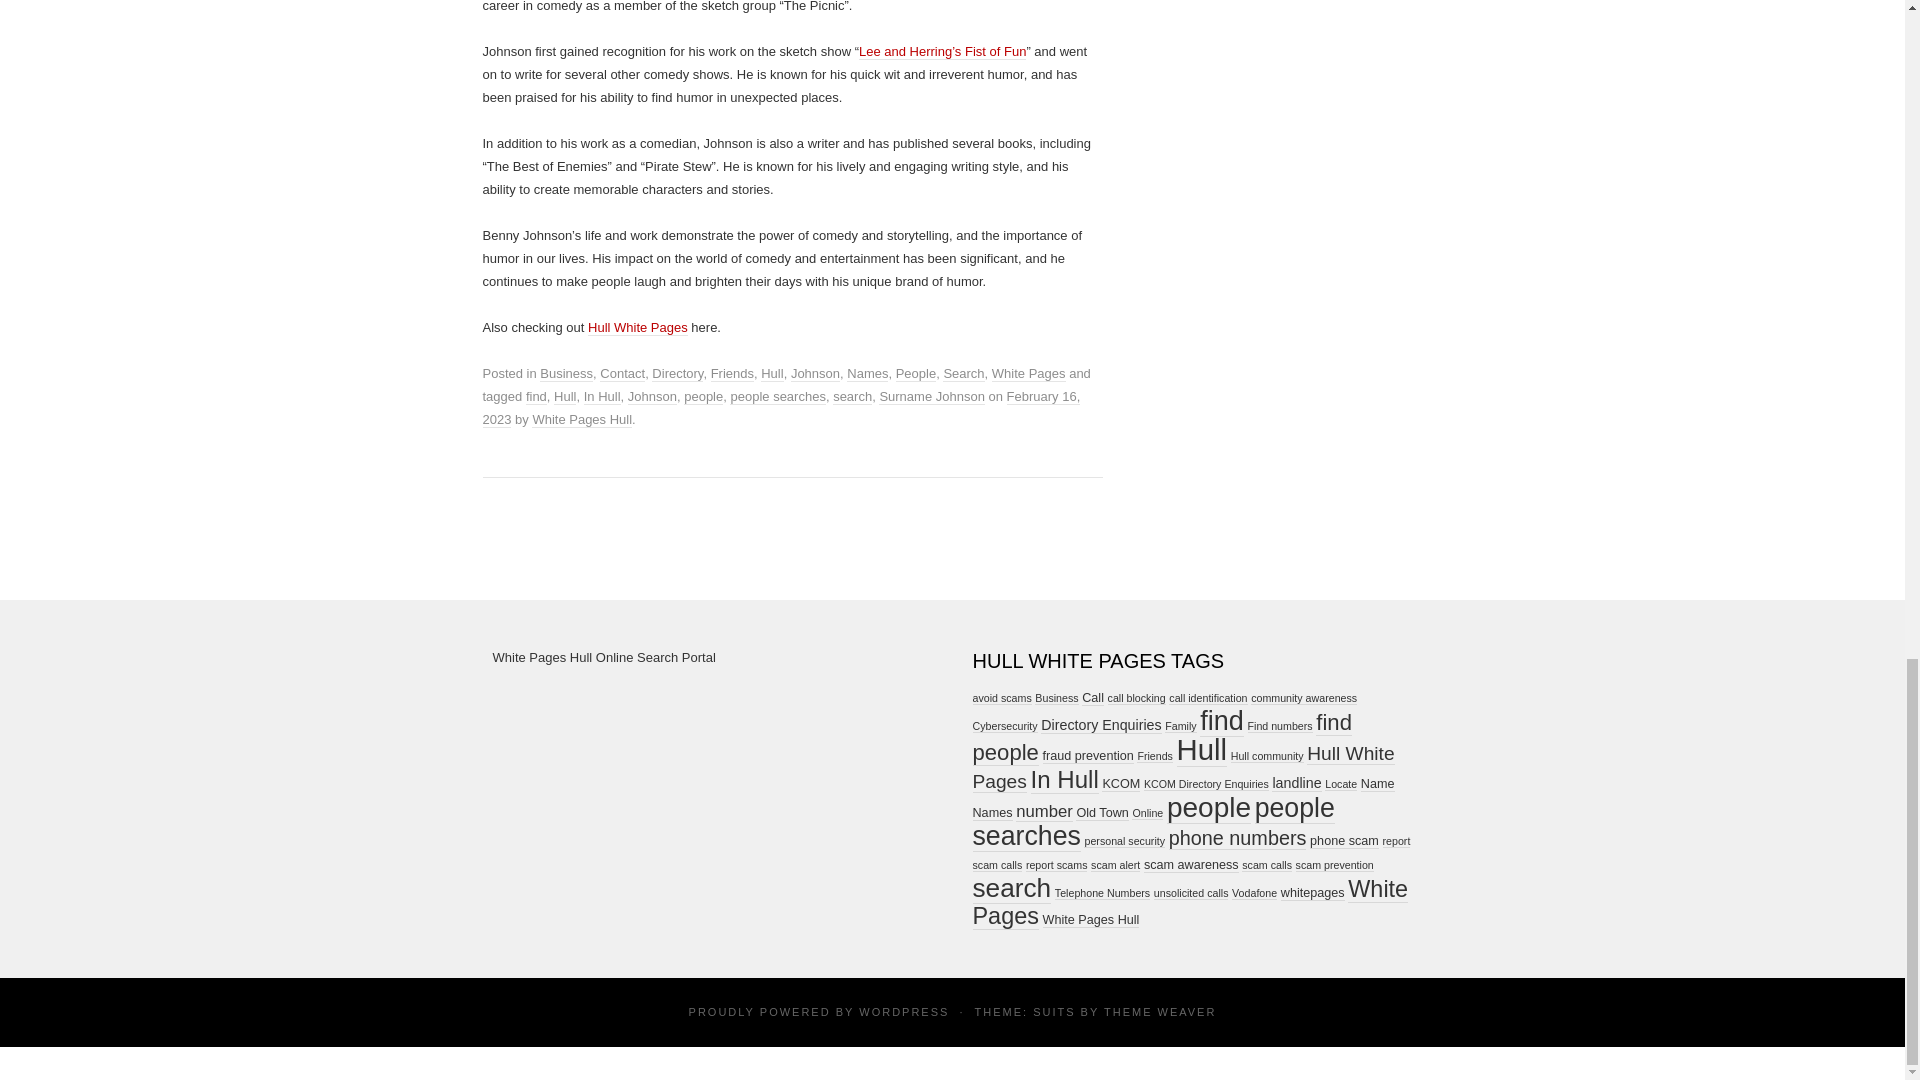  Describe the element at coordinates (1001, 698) in the screenshot. I see `avoid scams` at that location.